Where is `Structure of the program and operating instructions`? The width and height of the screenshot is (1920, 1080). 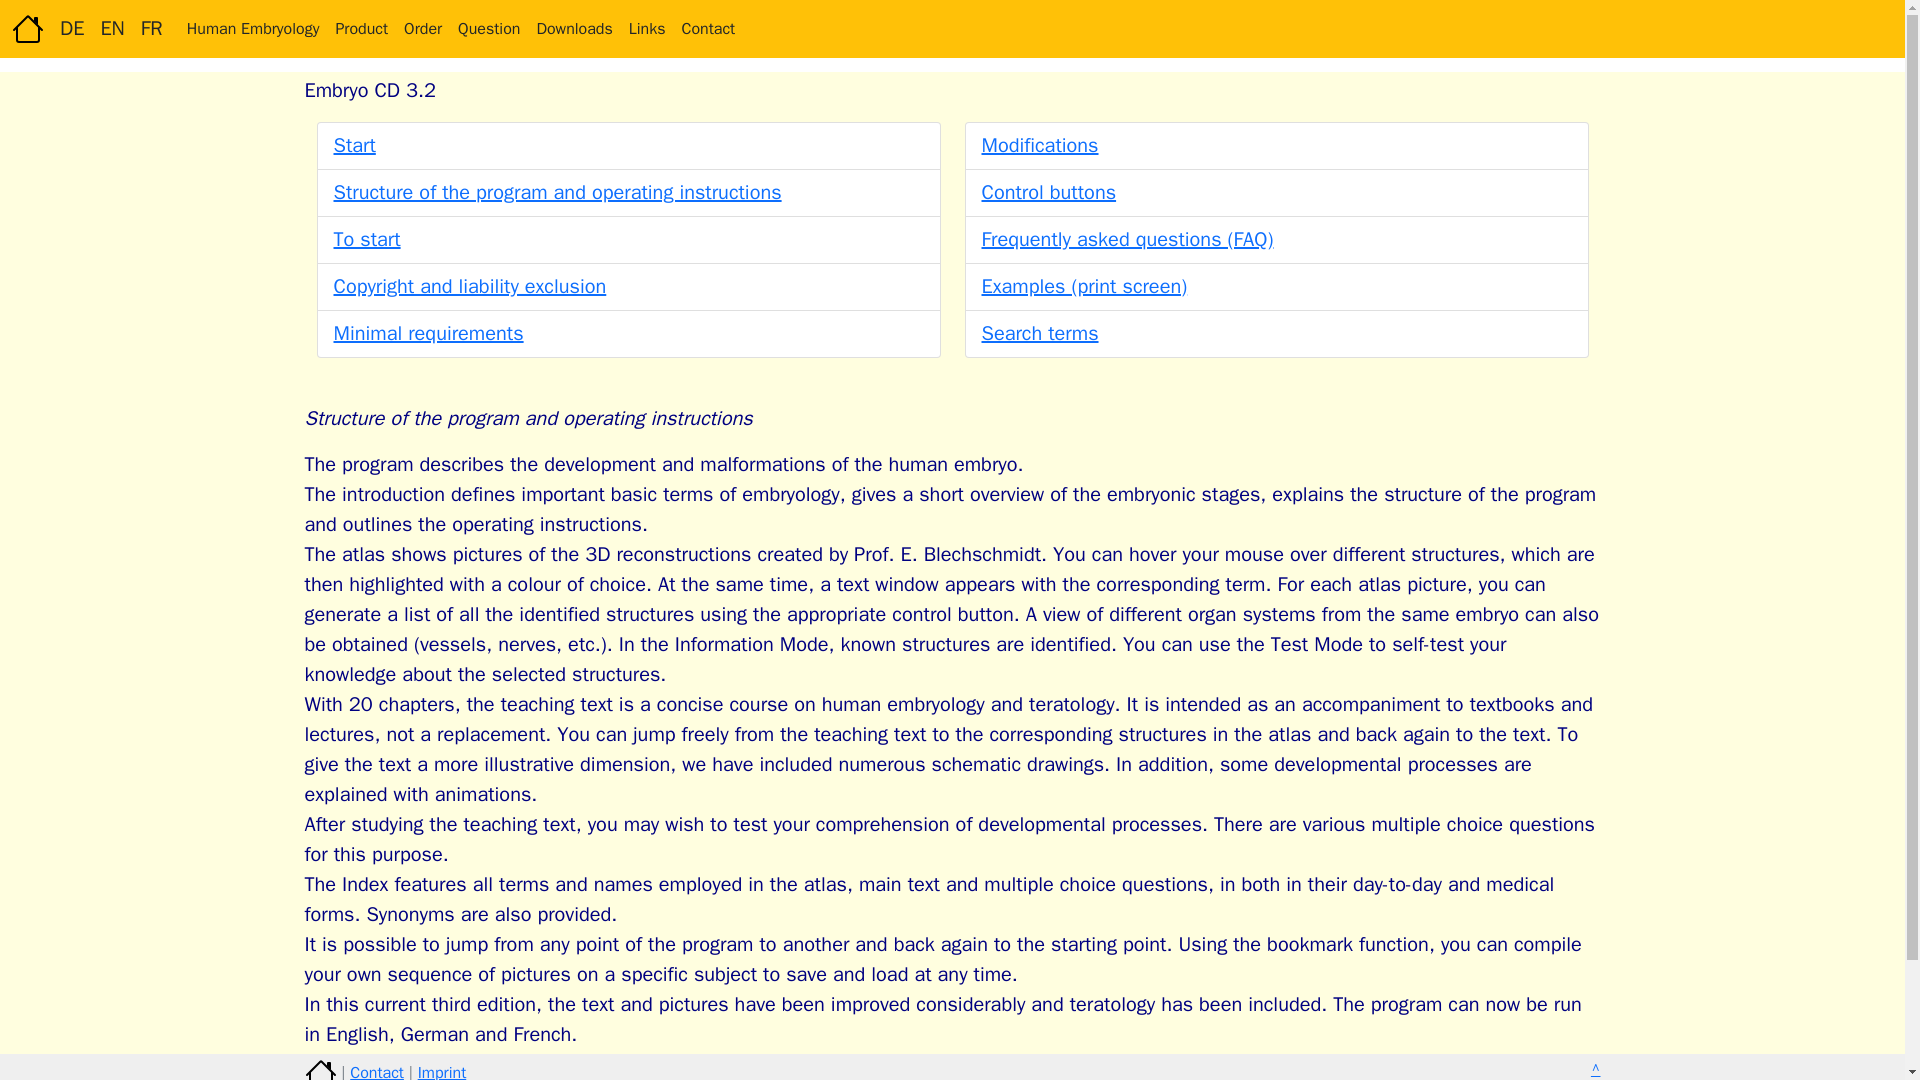 Structure of the program and operating instructions is located at coordinates (558, 192).